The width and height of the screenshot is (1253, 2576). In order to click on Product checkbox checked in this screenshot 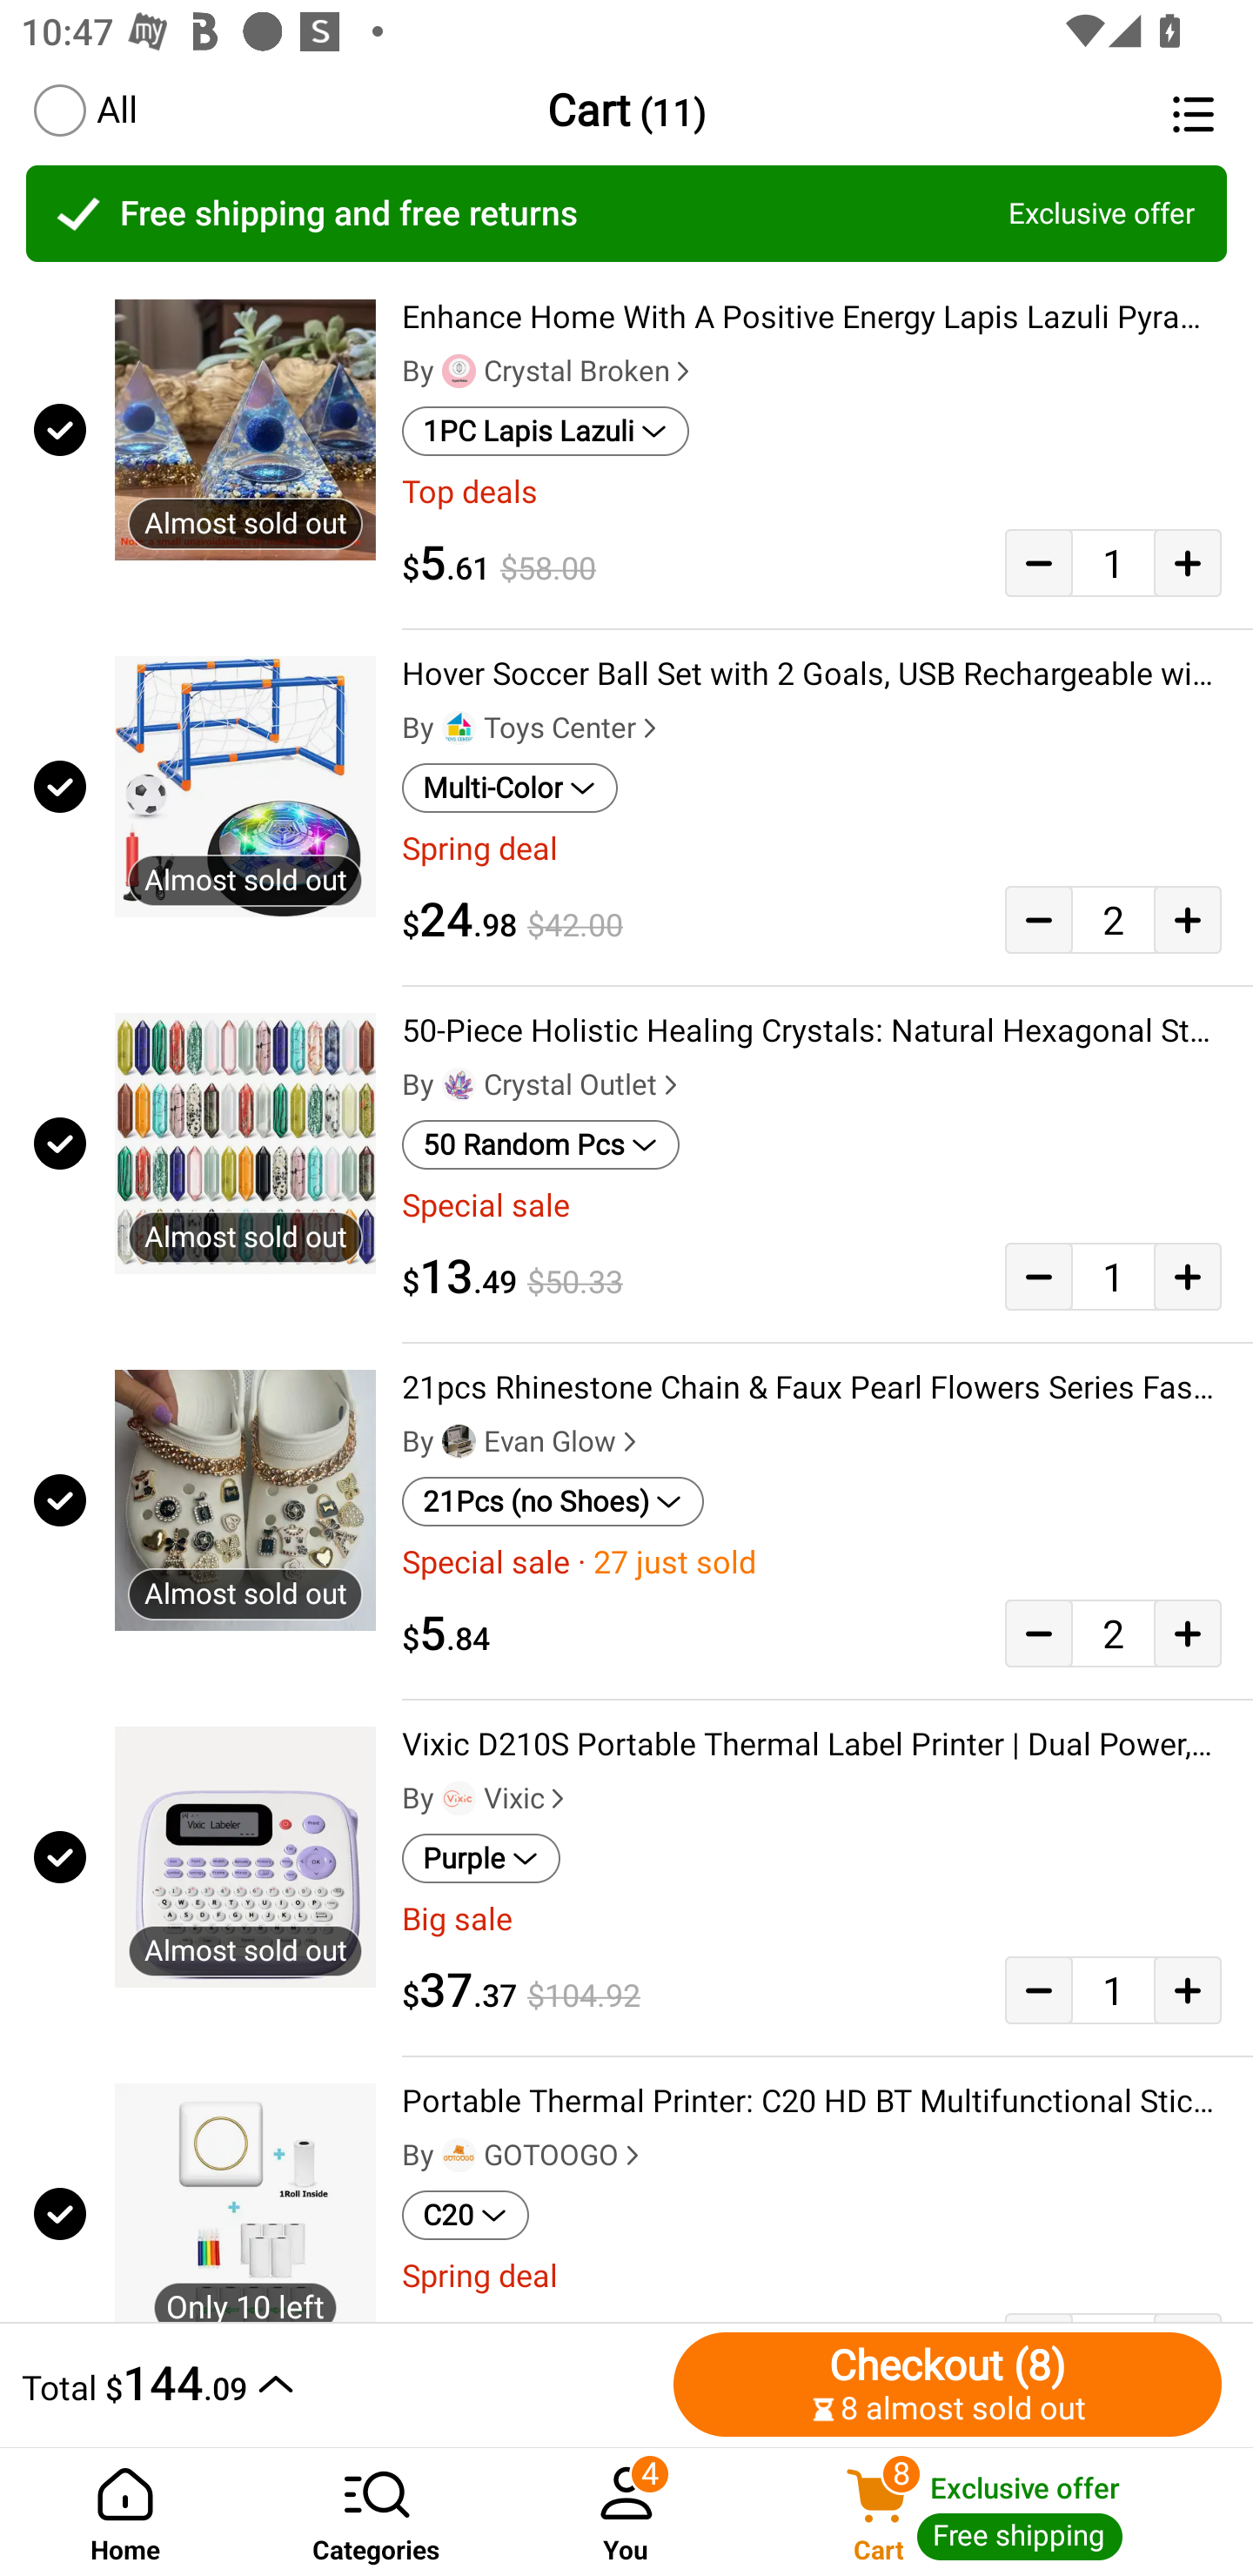, I will do `click(57, 787)`.